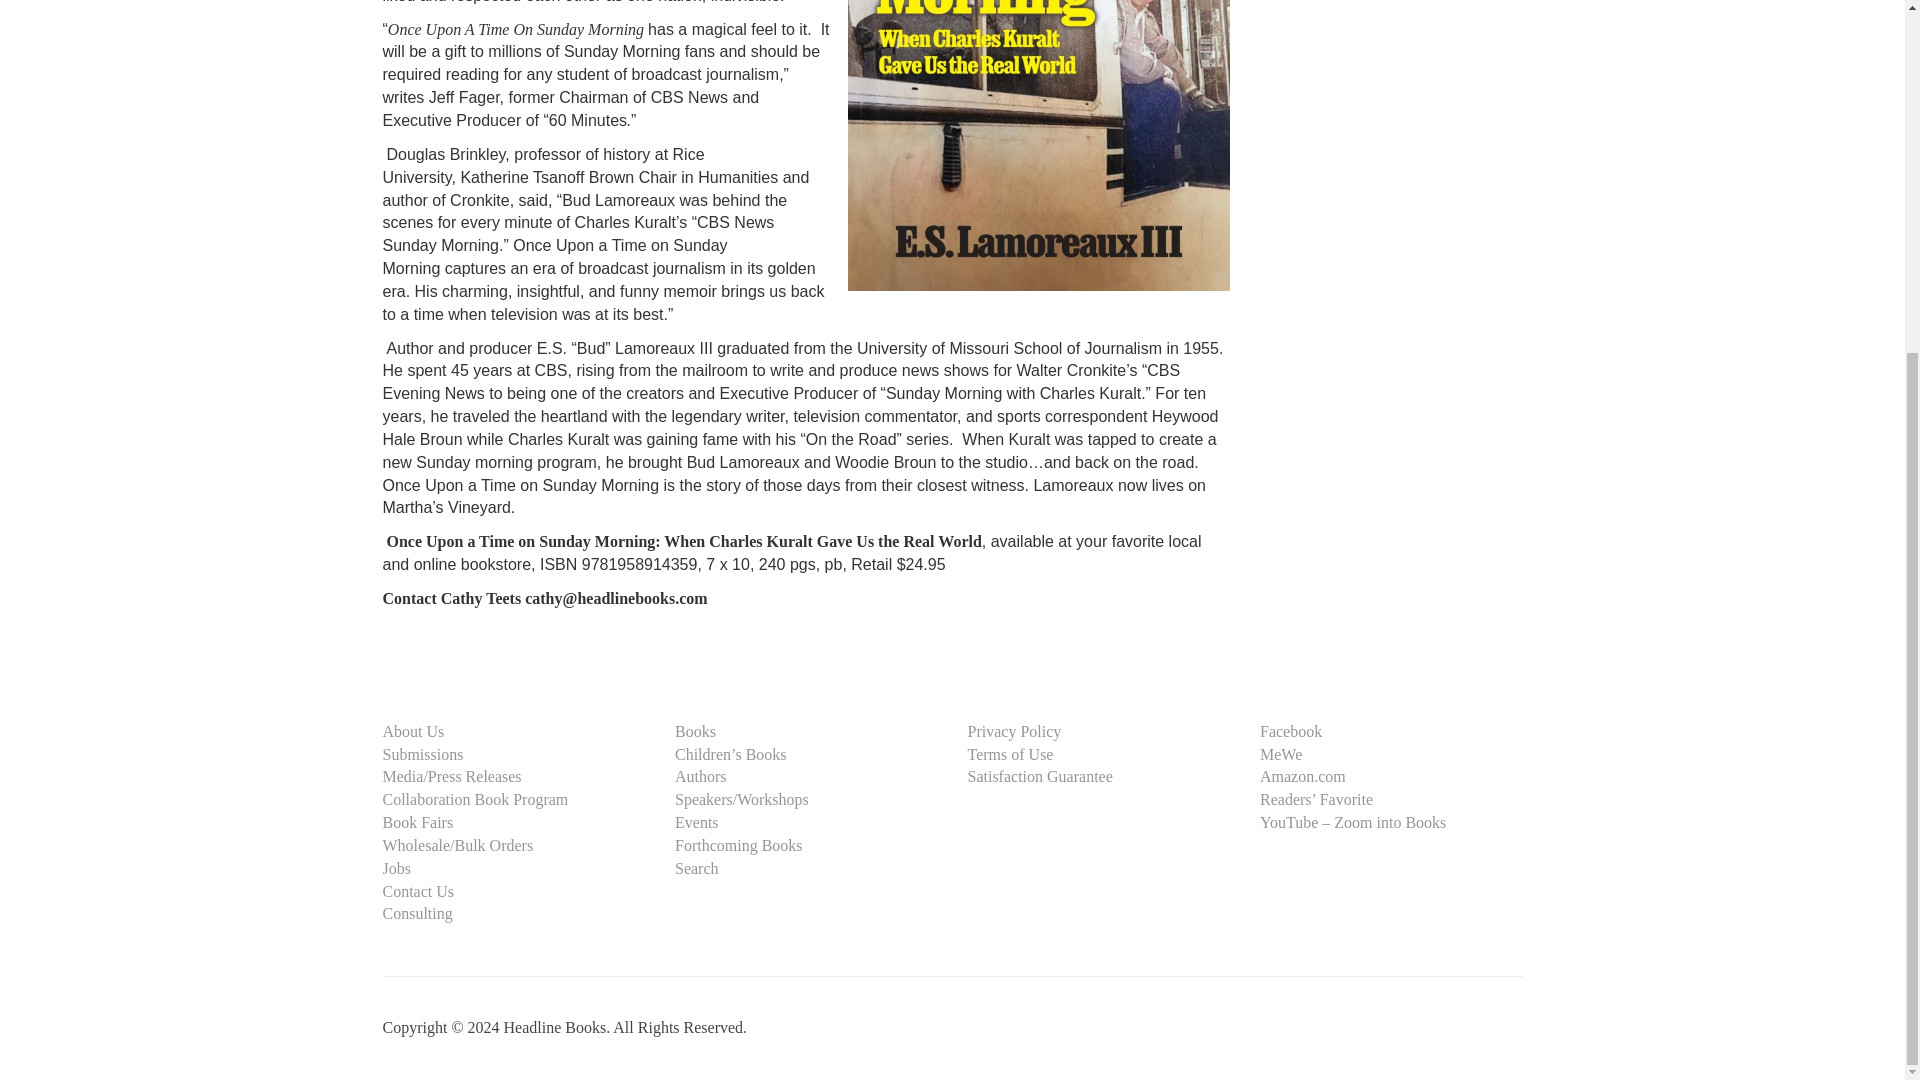  What do you see at coordinates (696, 868) in the screenshot?
I see `Search` at bounding box center [696, 868].